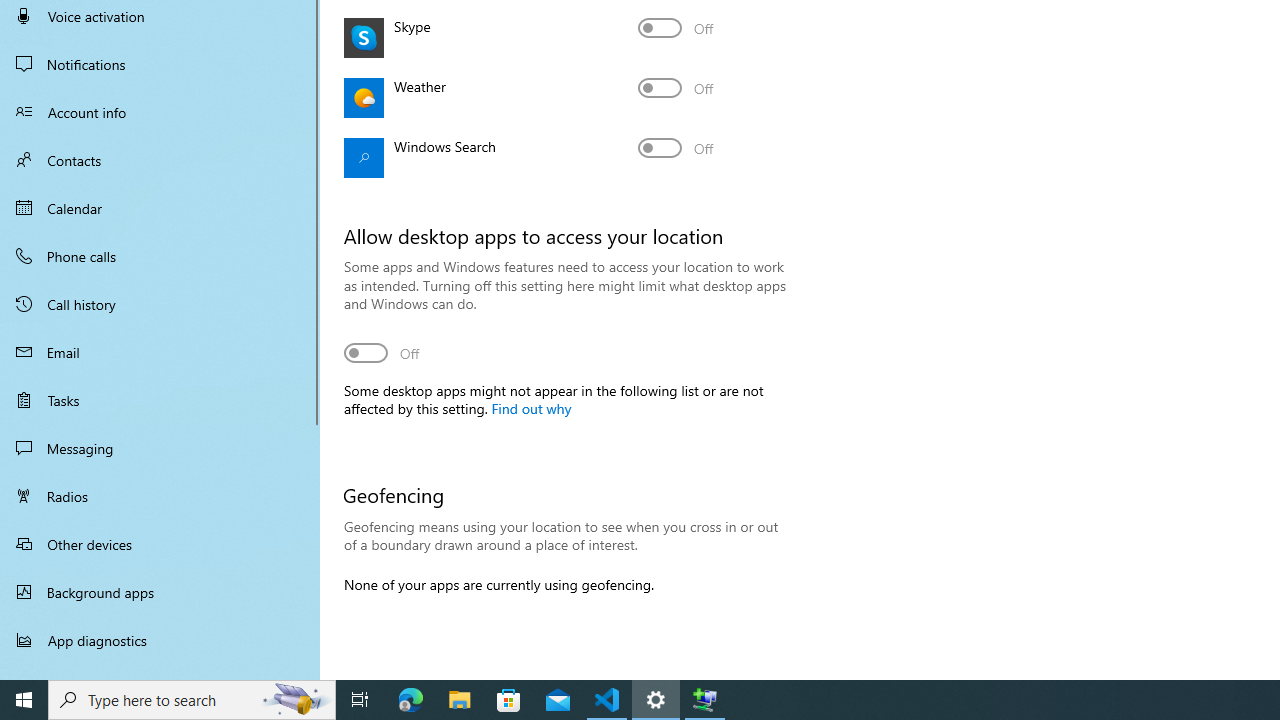 The width and height of the screenshot is (1280, 720). I want to click on Skype, so click(676, 28).